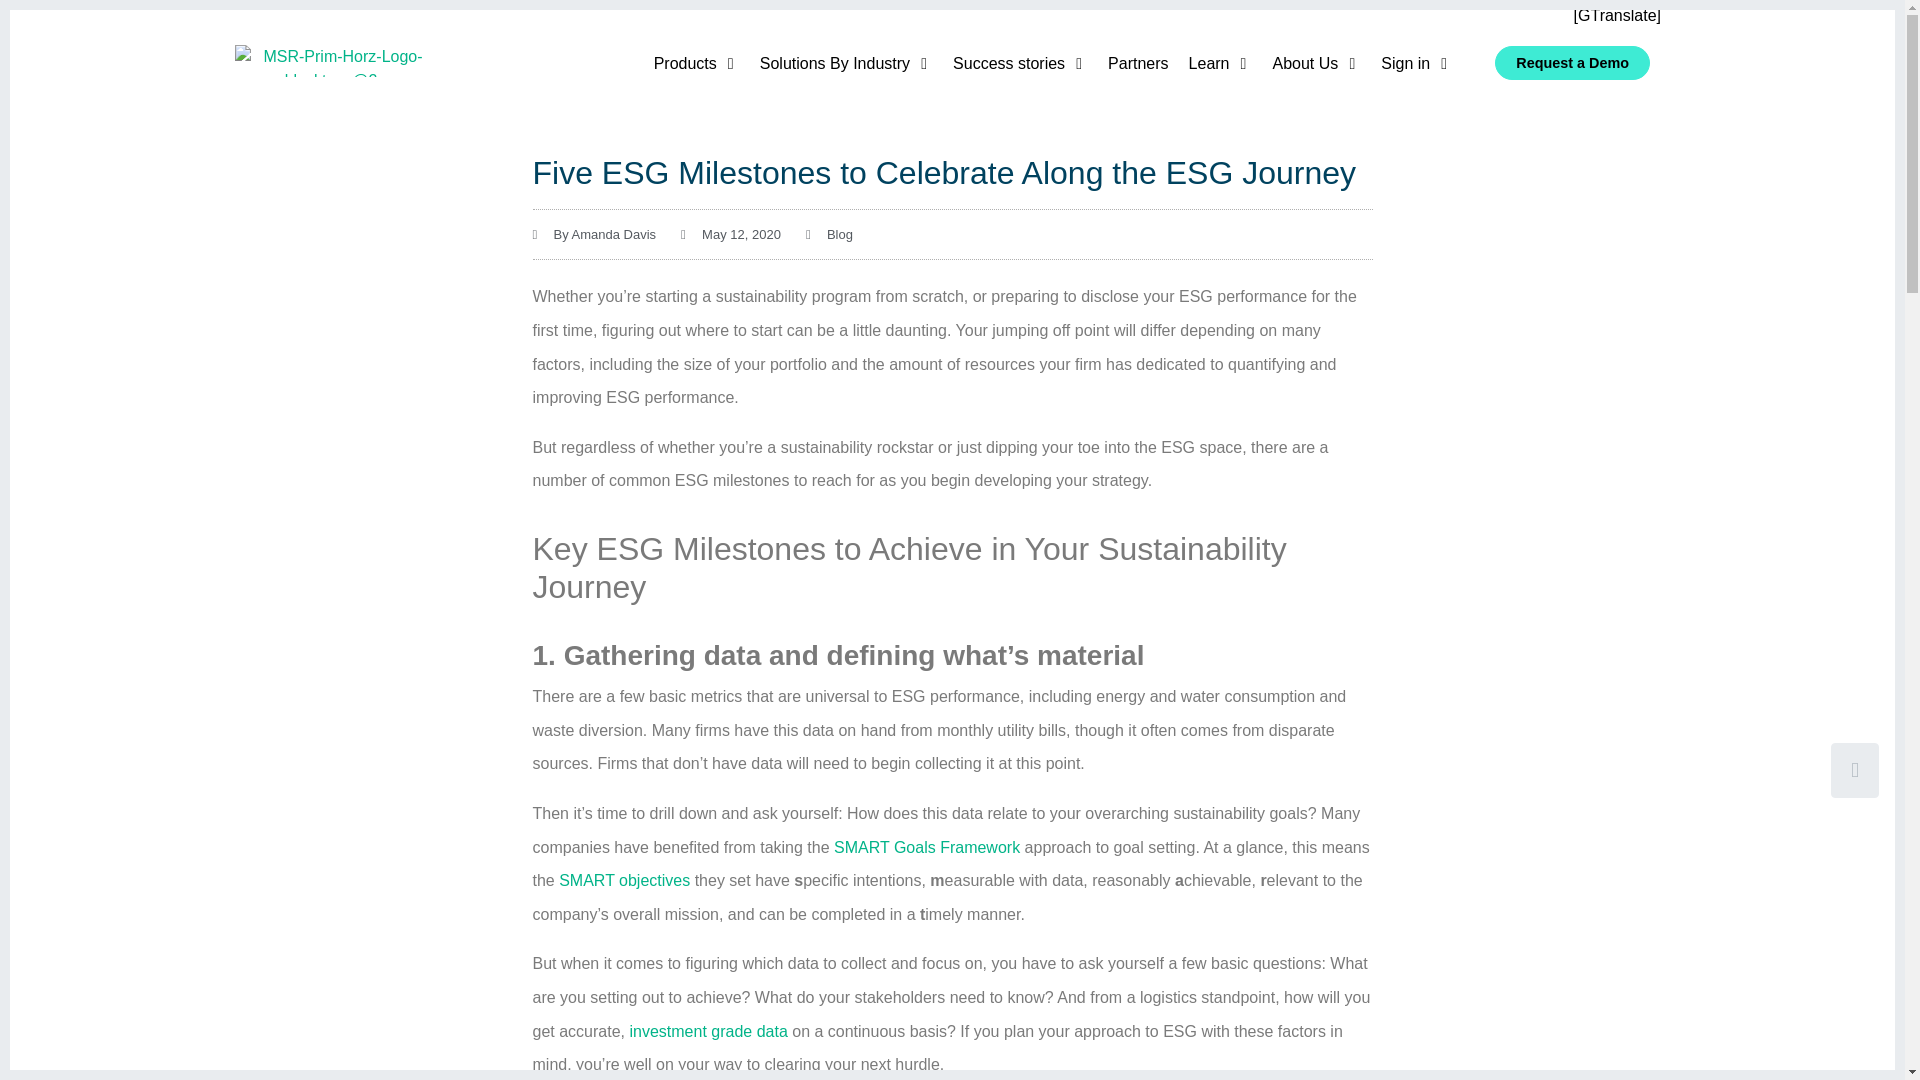  What do you see at coordinates (624, 880) in the screenshot?
I see `SMART objectives` at bounding box center [624, 880].